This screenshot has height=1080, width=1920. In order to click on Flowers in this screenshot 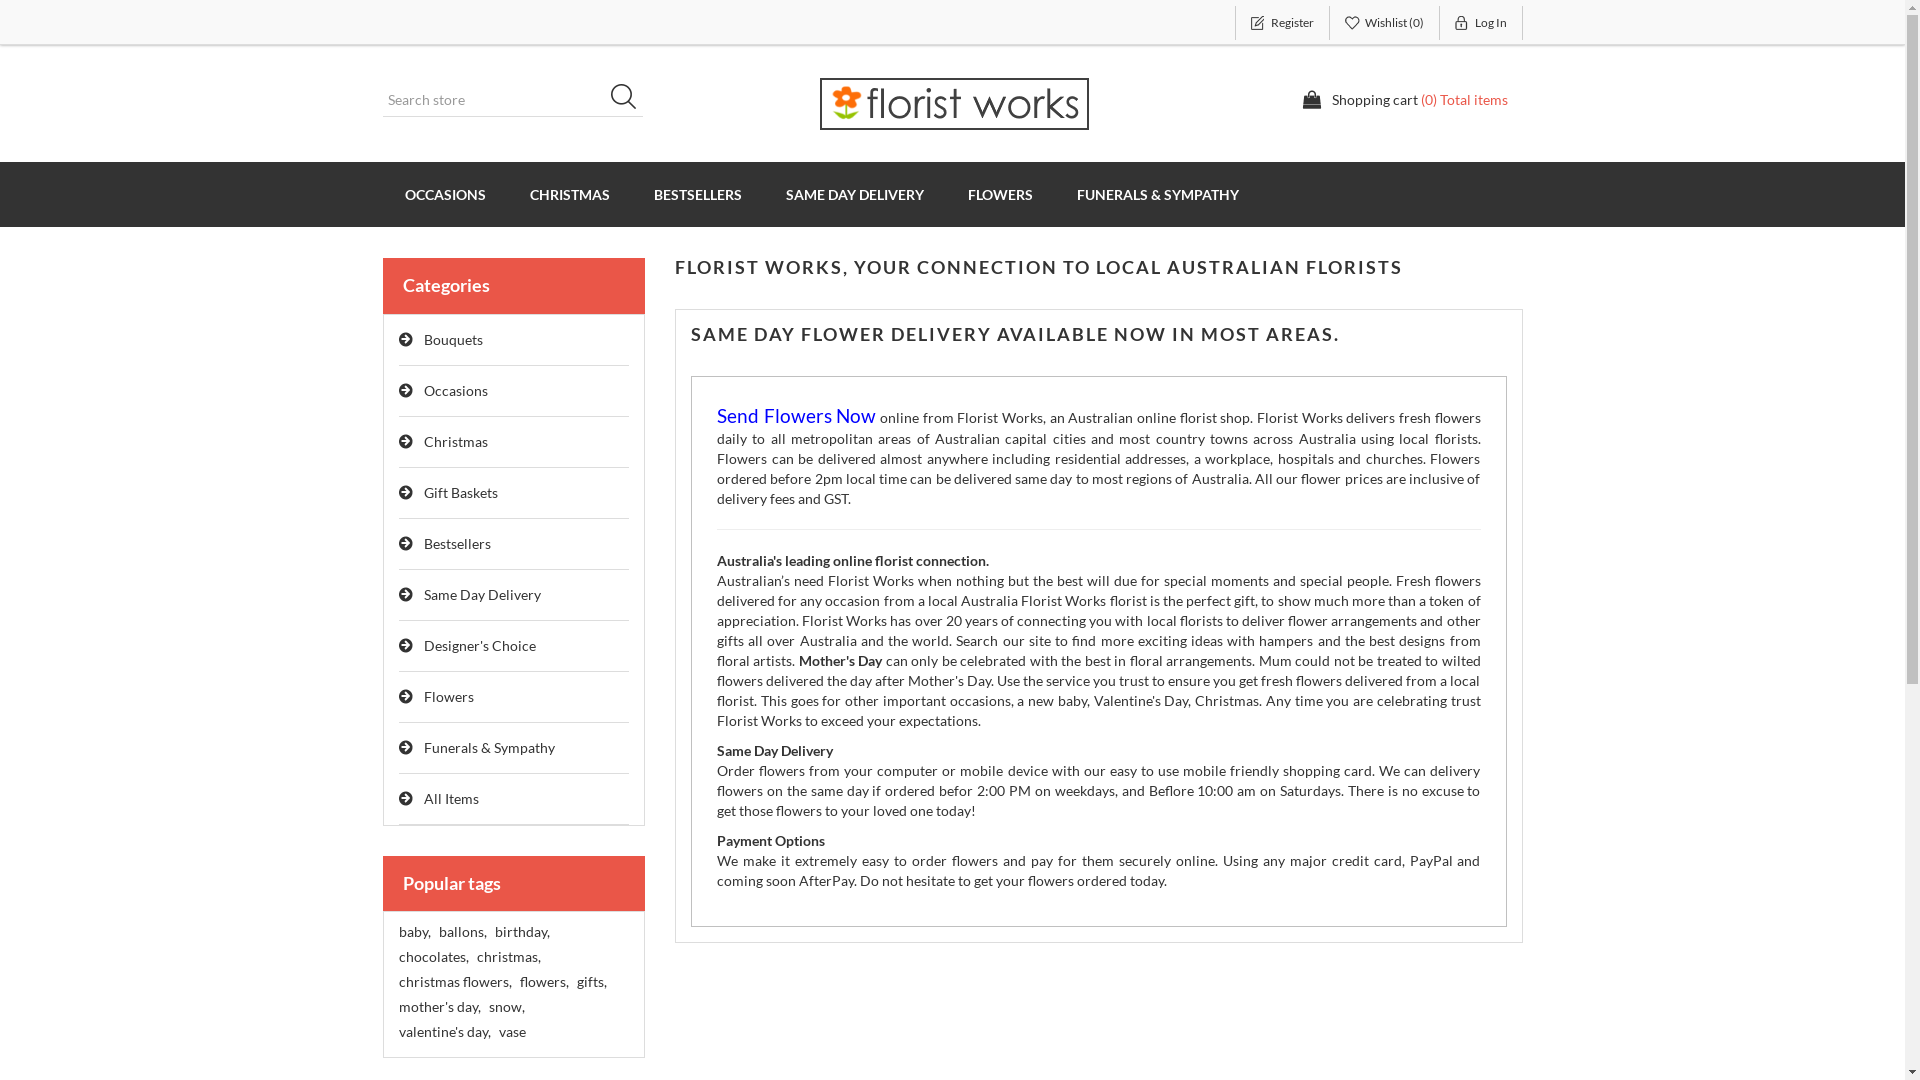, I will do `click(514, 698)`.